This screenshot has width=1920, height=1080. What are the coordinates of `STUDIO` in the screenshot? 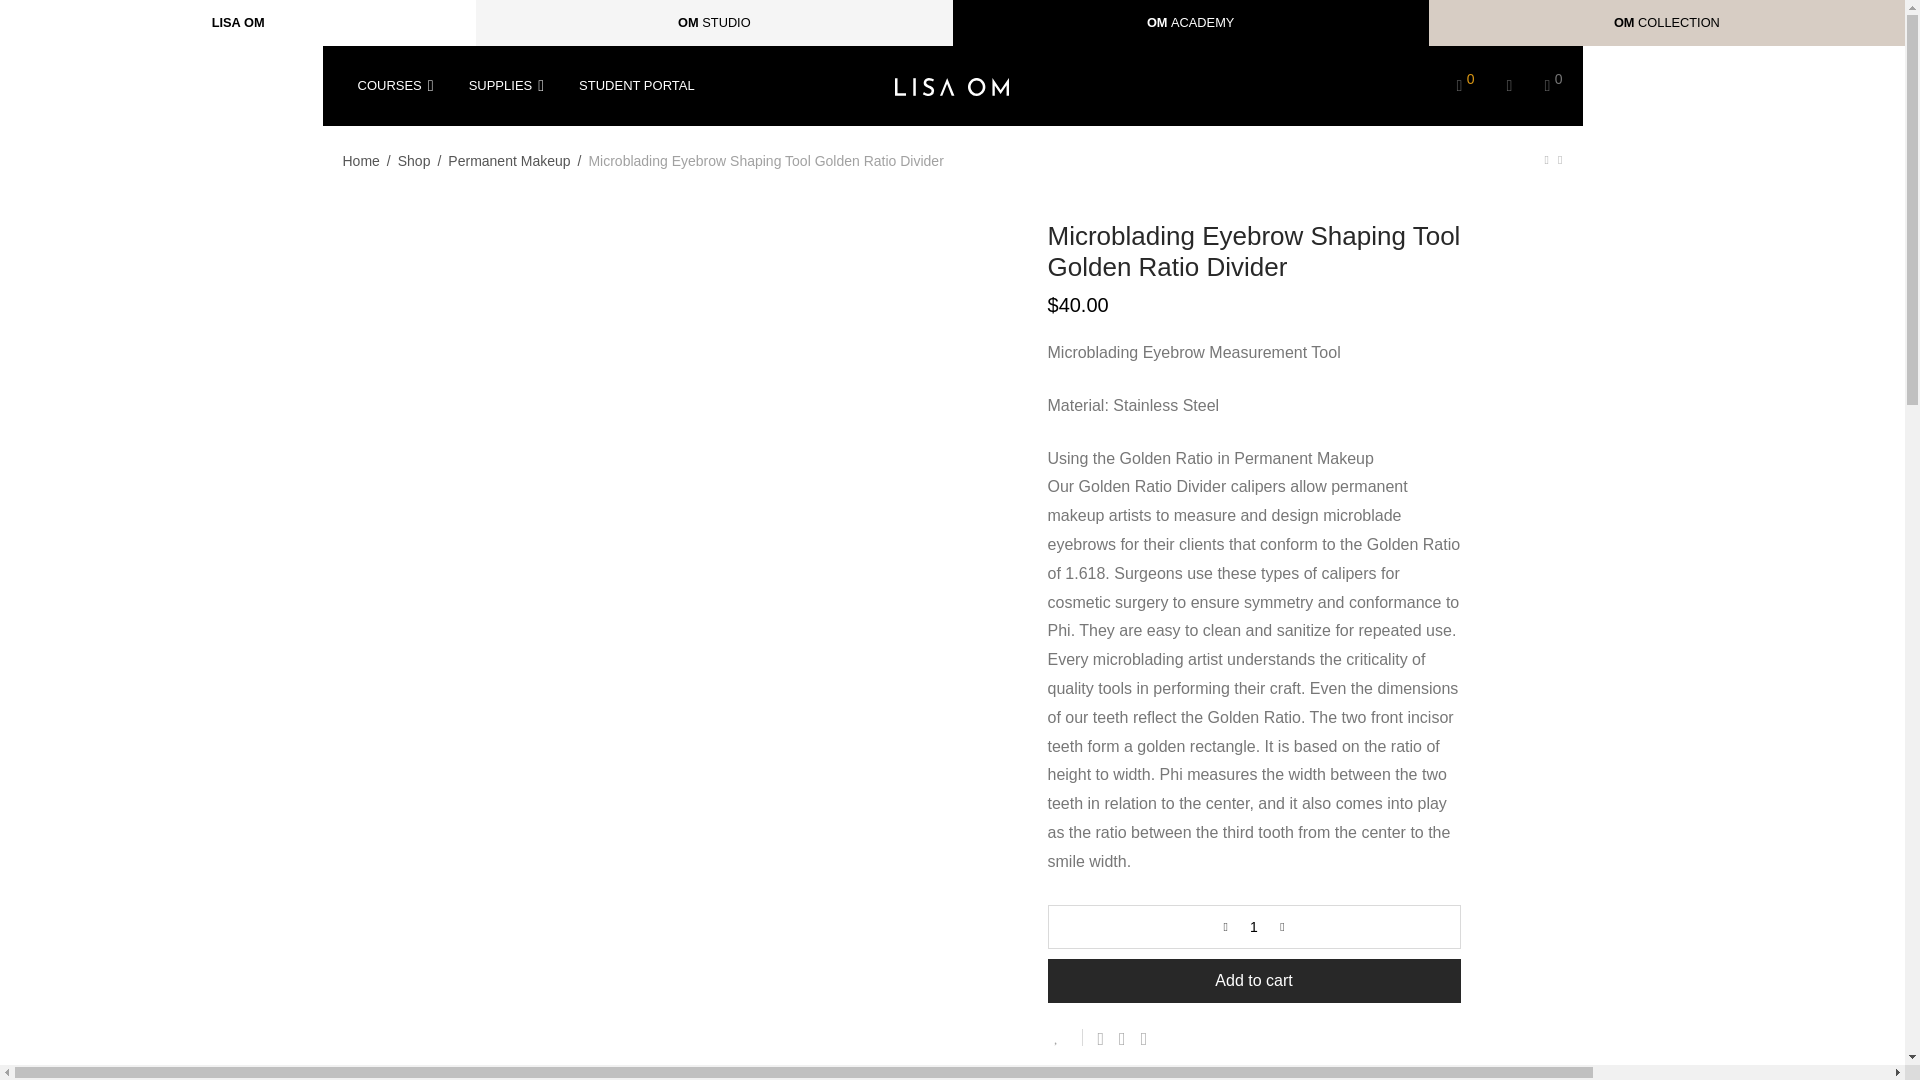 It's located at (726, 22).